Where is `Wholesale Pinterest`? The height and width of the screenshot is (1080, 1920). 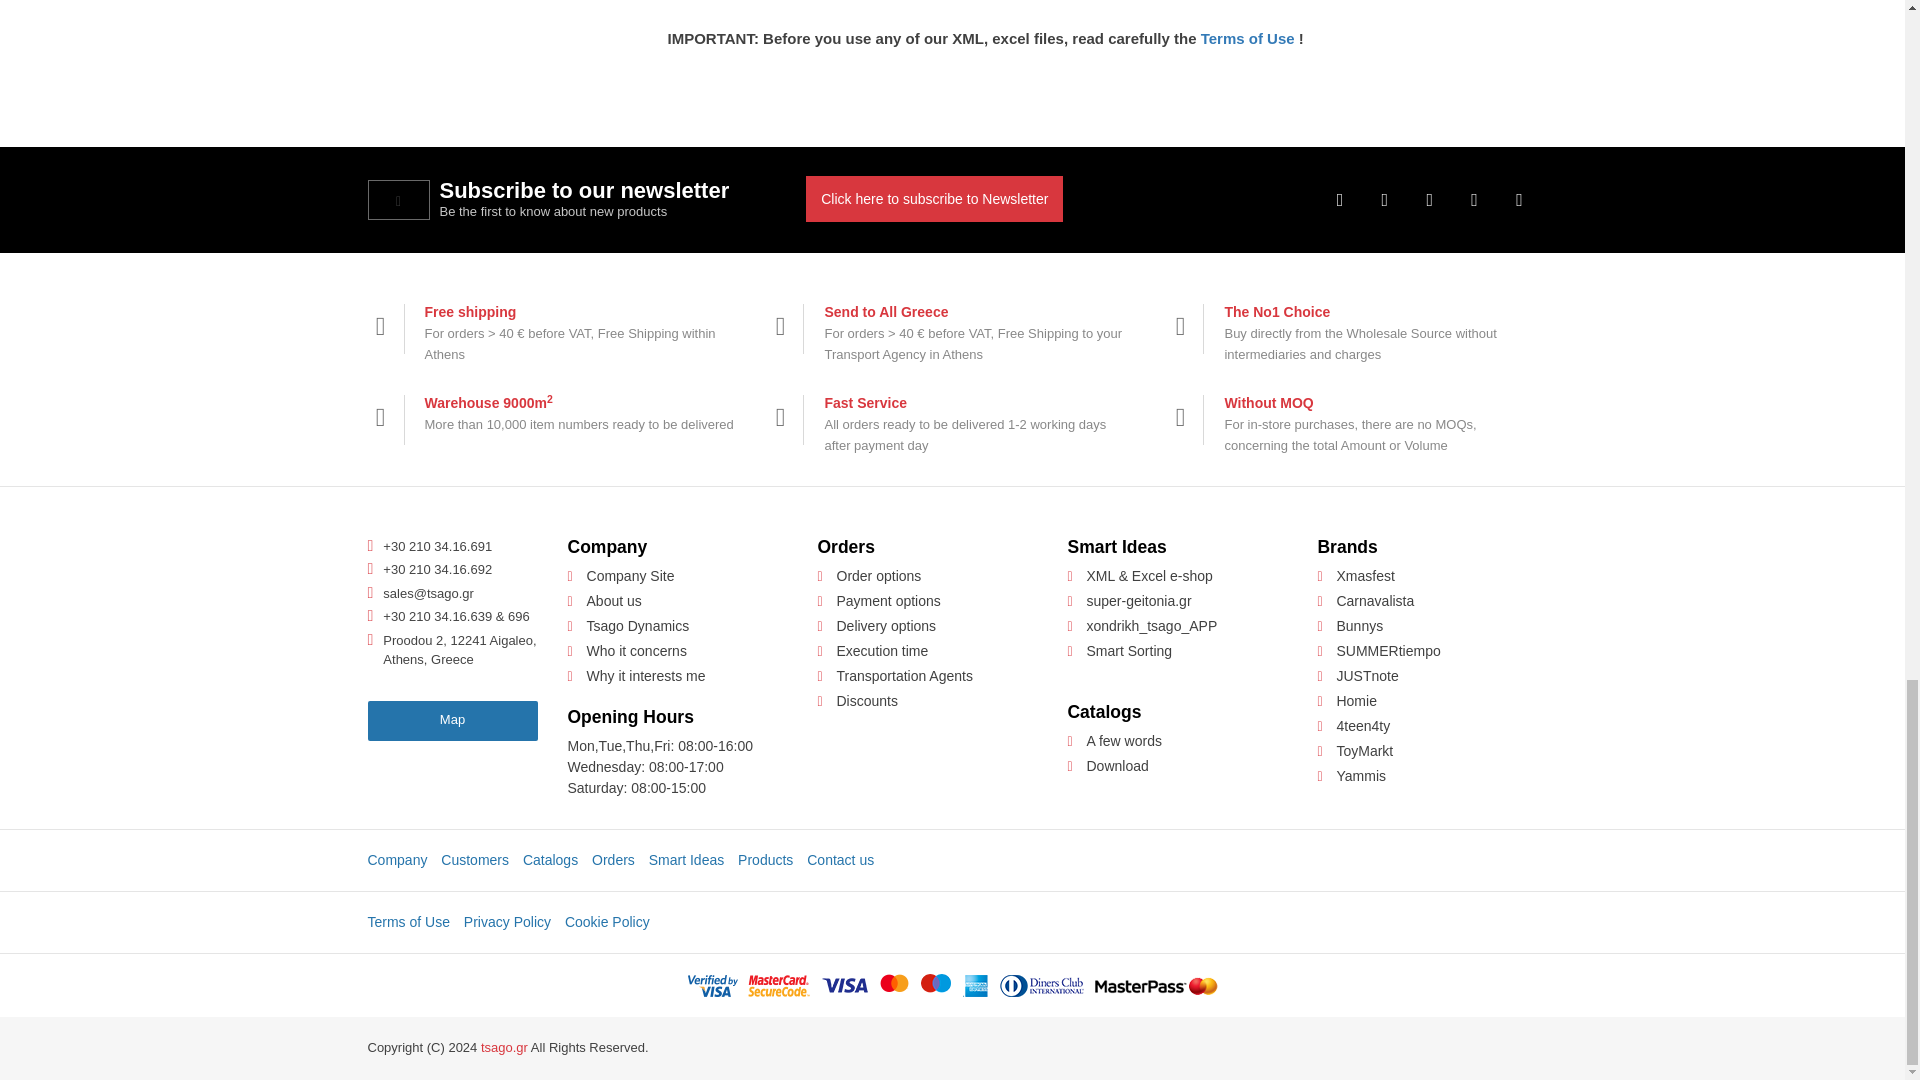 Wholesale Pinterest is located at coordinates (1475, 200).